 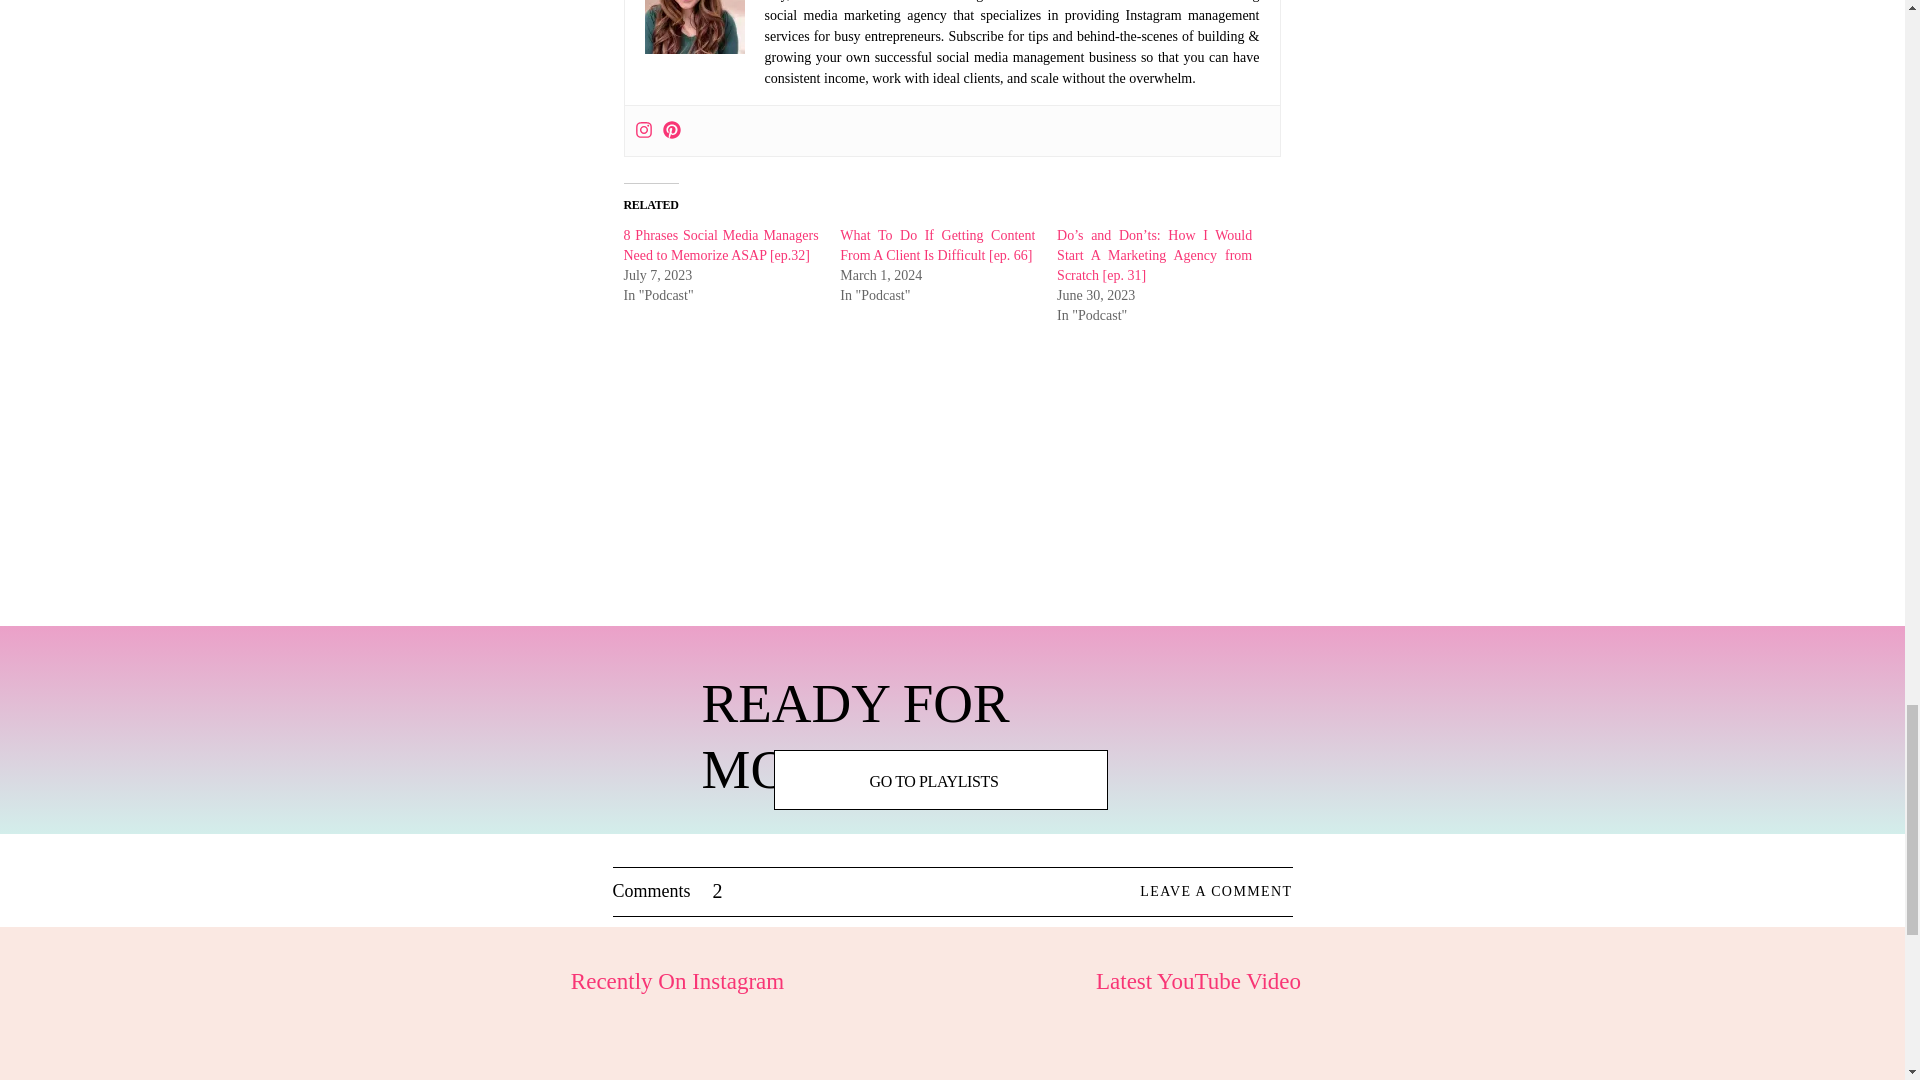 I want to click on Instagram, so click(x=642, y=130).